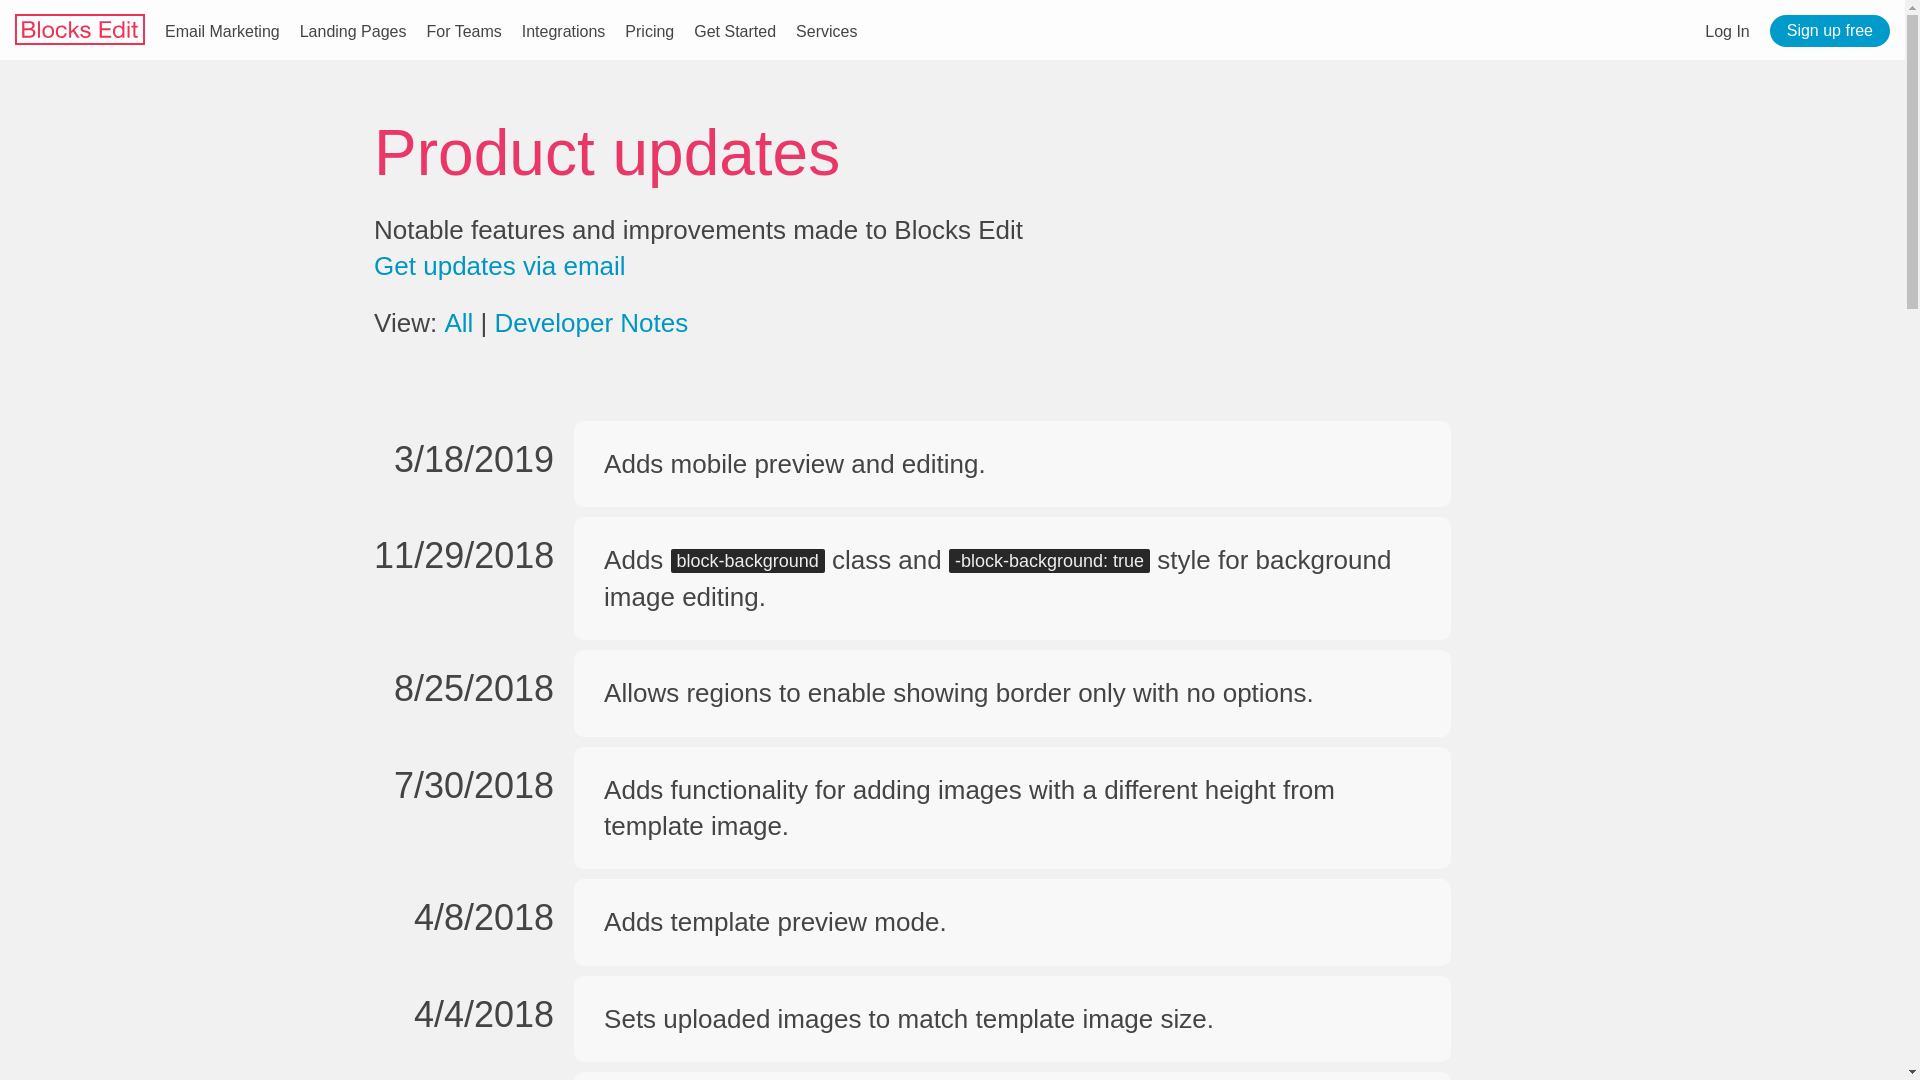  I want to click on Landing Pages, so click(353, 30).